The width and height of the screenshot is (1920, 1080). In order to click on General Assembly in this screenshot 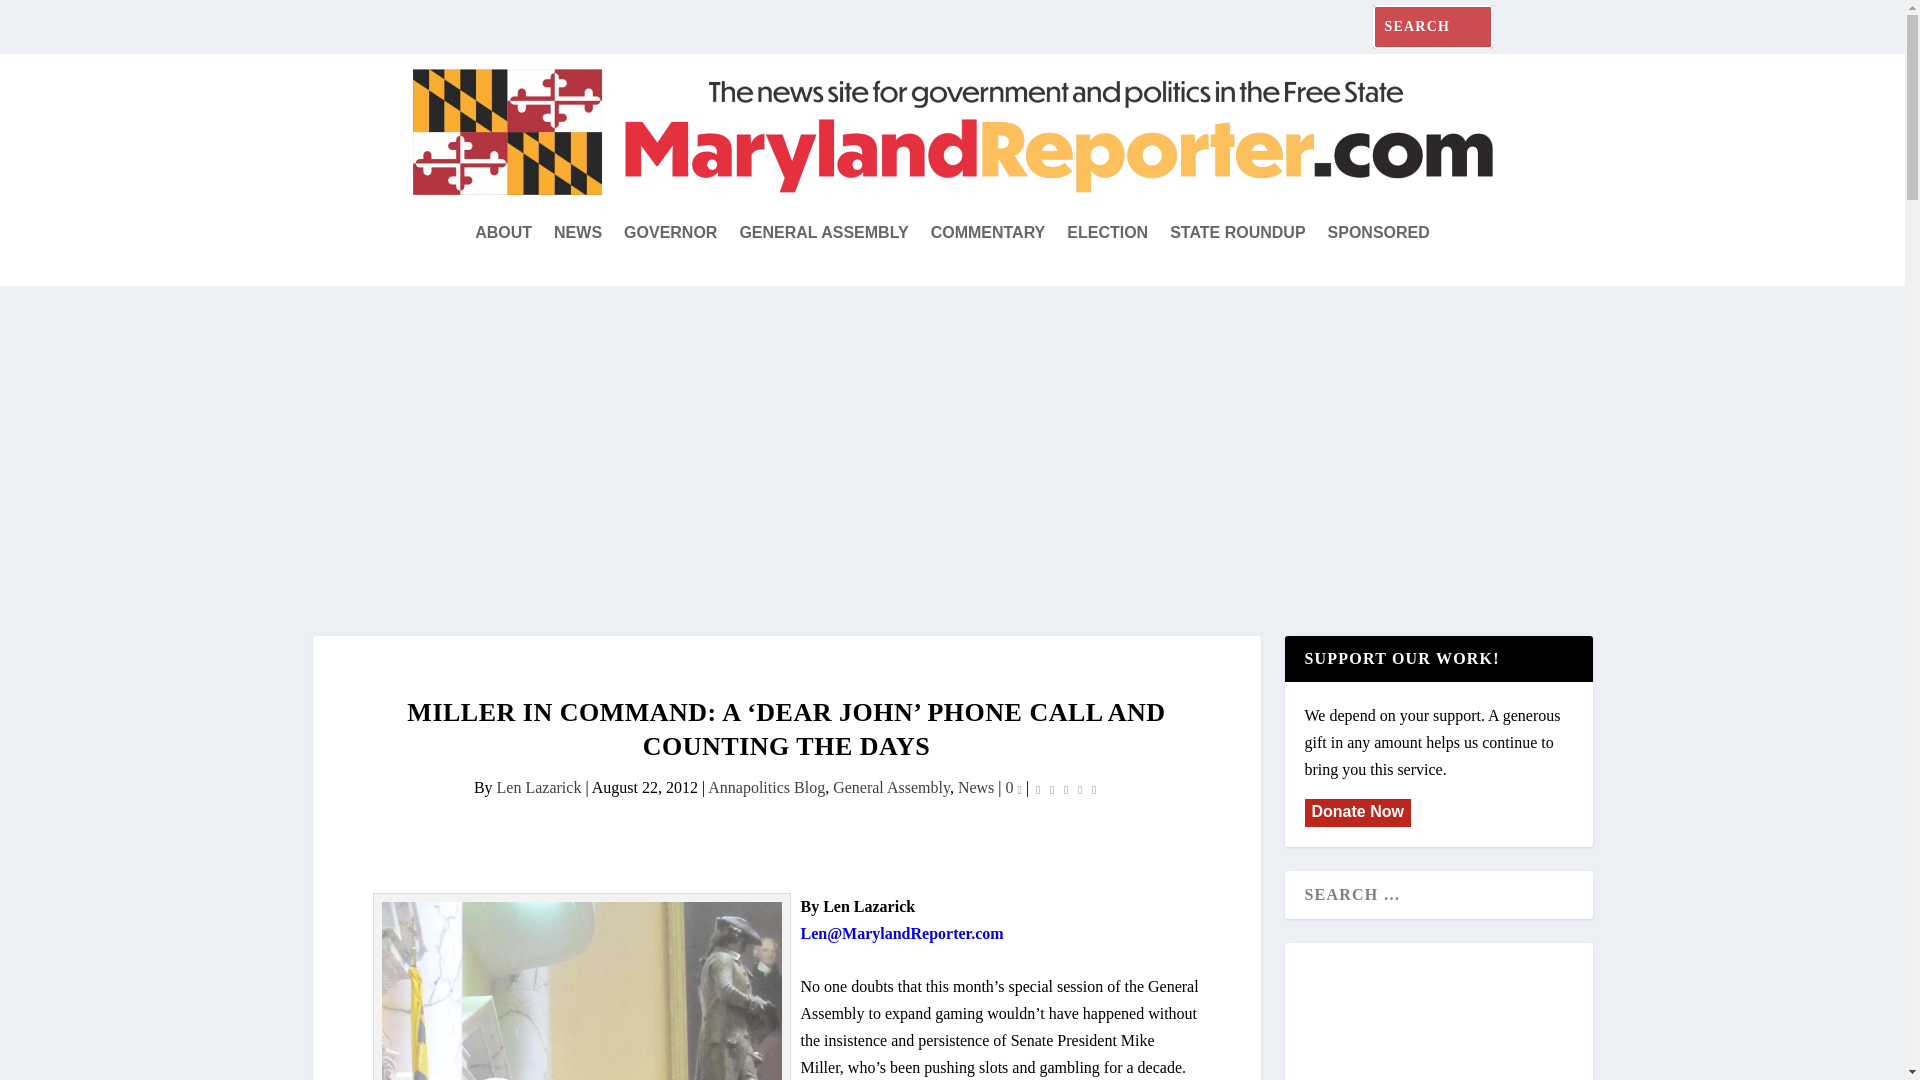, I will do `click(892, 786)`.